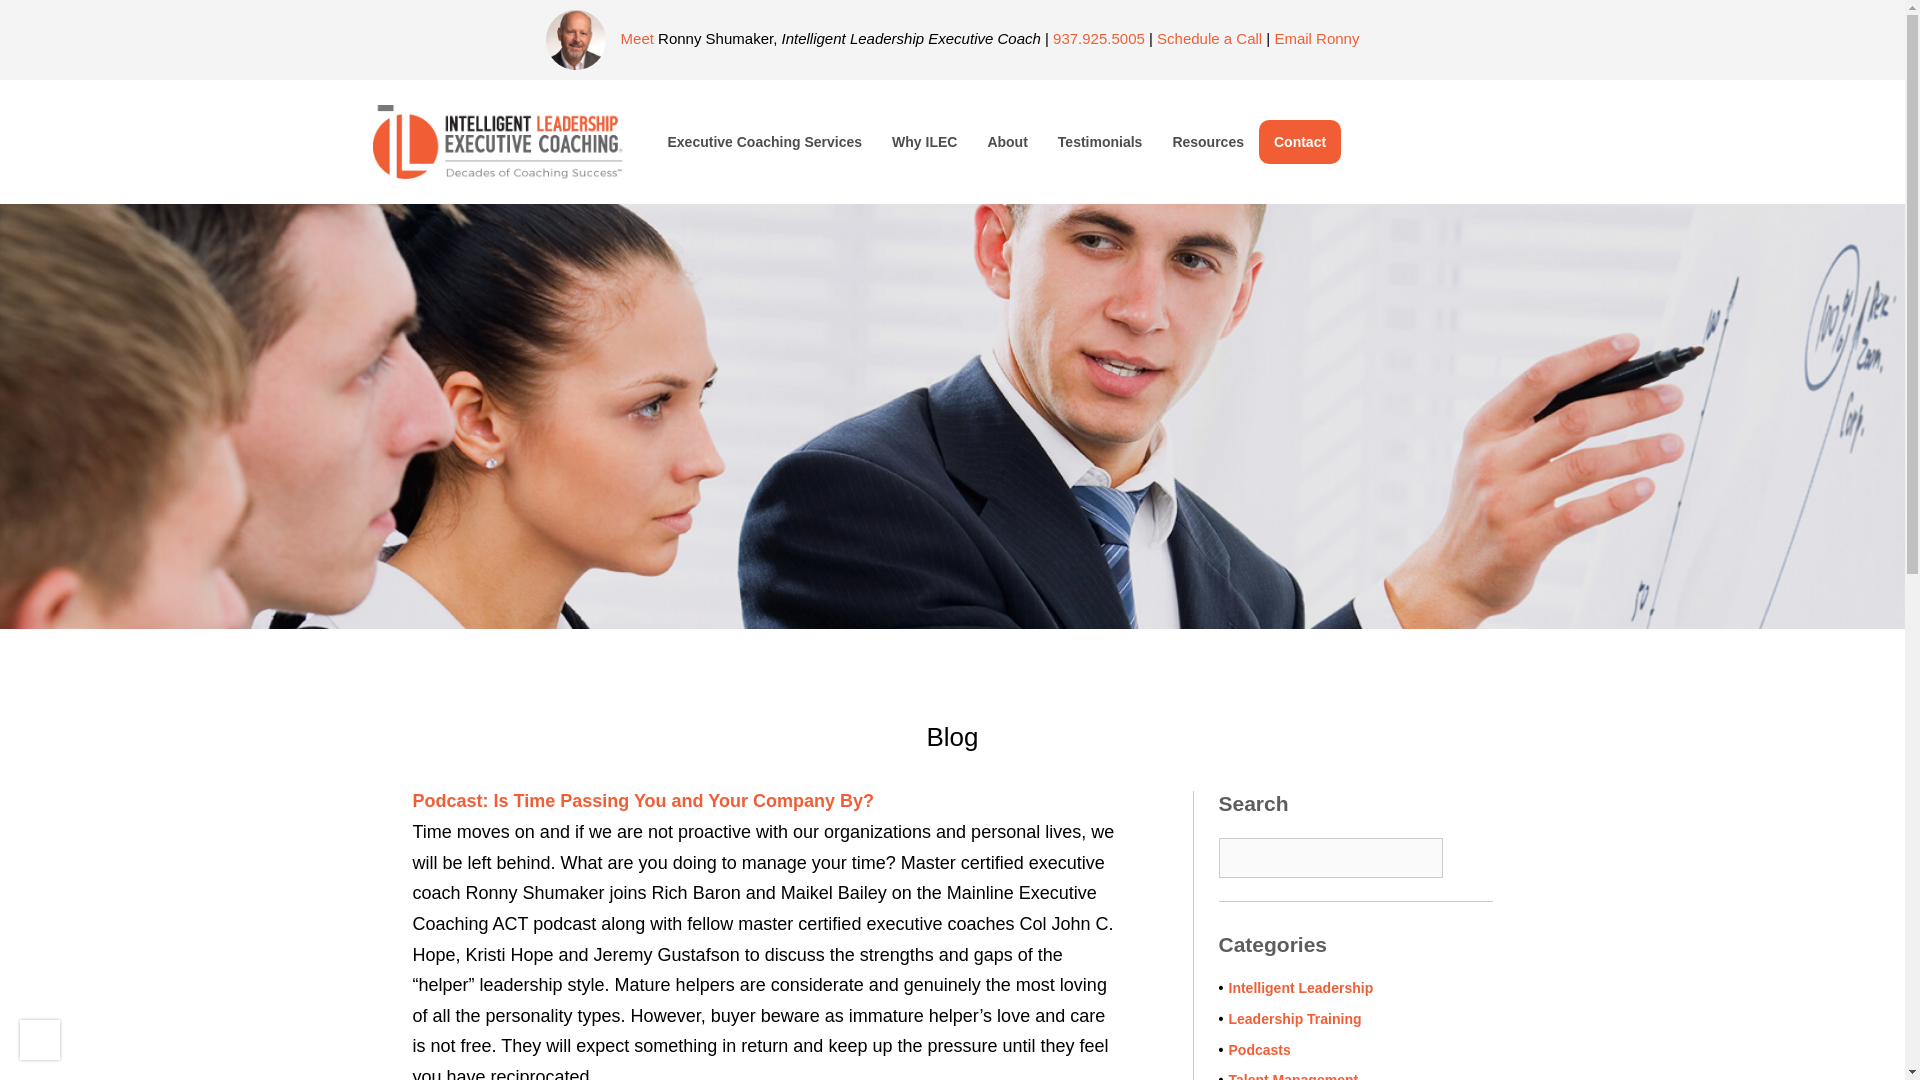 The width and height of the screenshot is (1920, 1080). I want to click on Schedule a Call, so click(1209, 38).